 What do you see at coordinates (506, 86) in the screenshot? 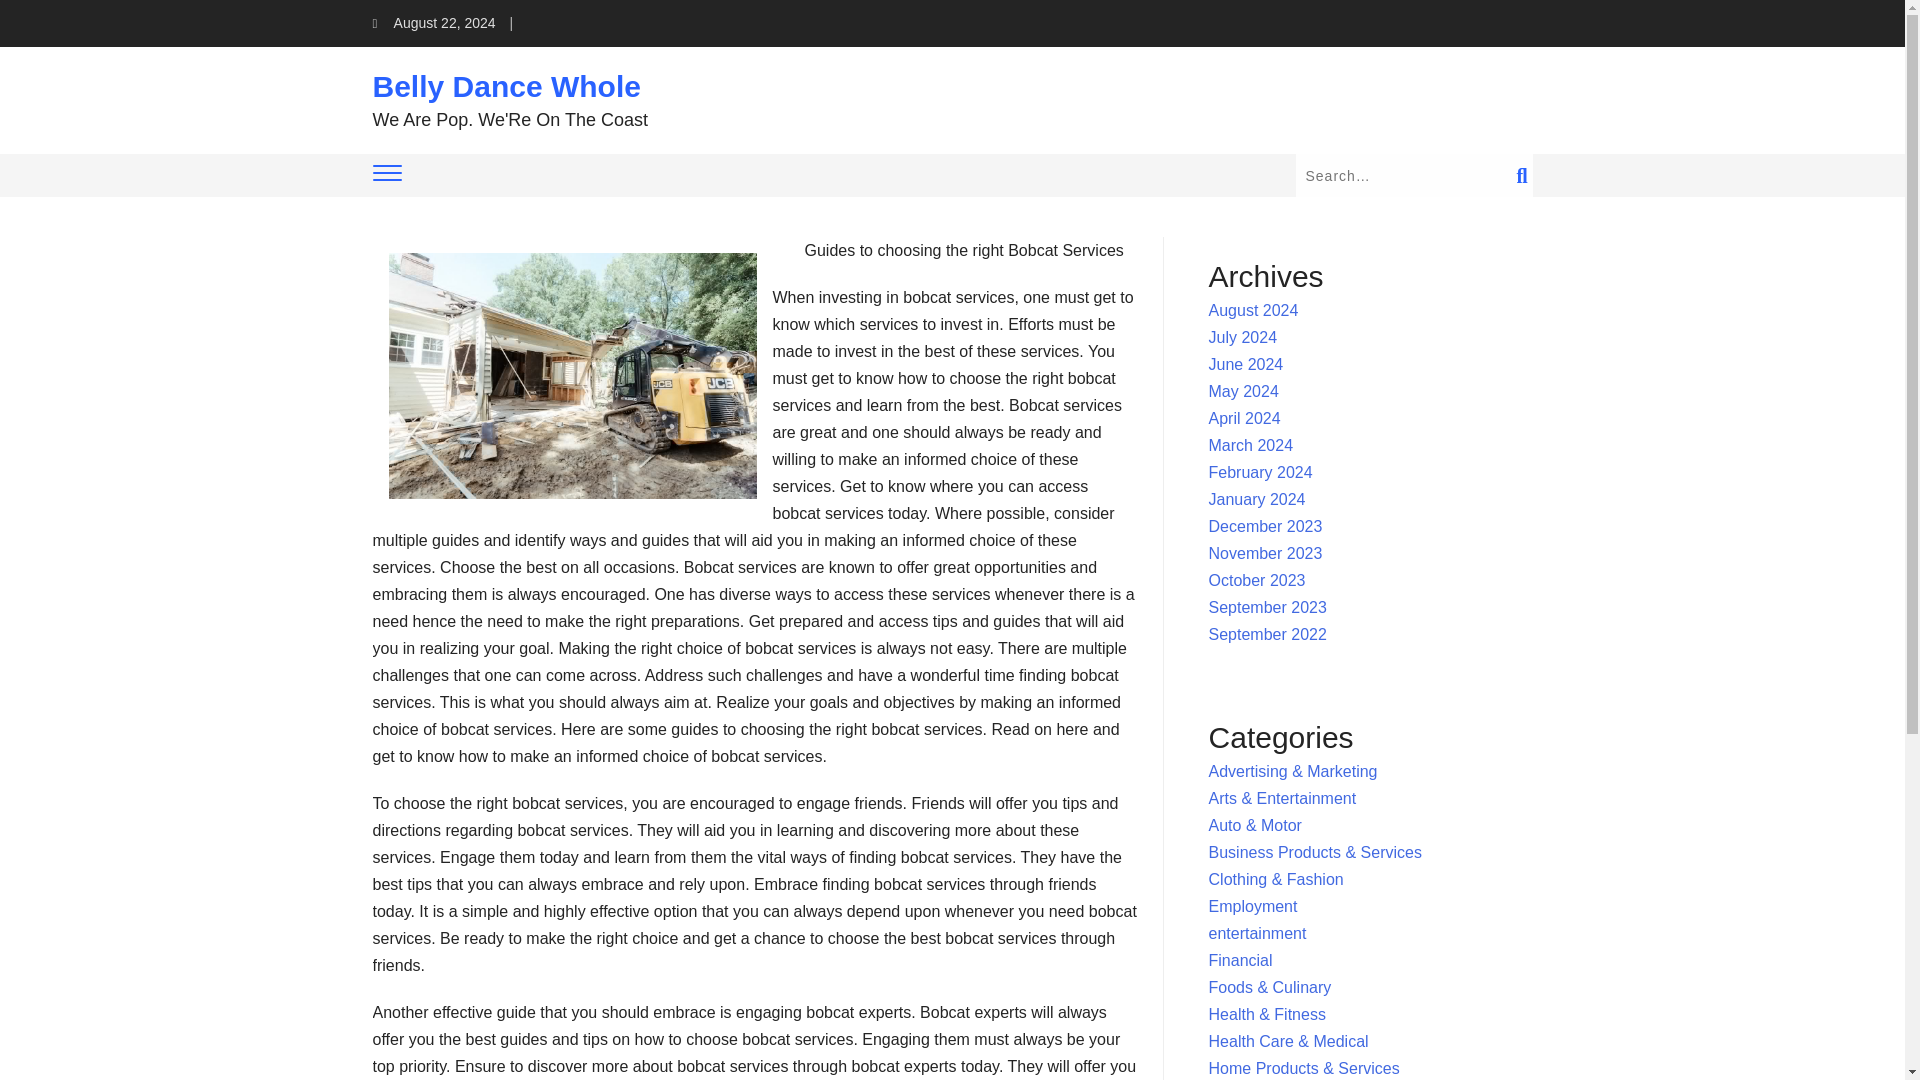
I see `Belly Dance Whole` at bounding box center [506, 86].